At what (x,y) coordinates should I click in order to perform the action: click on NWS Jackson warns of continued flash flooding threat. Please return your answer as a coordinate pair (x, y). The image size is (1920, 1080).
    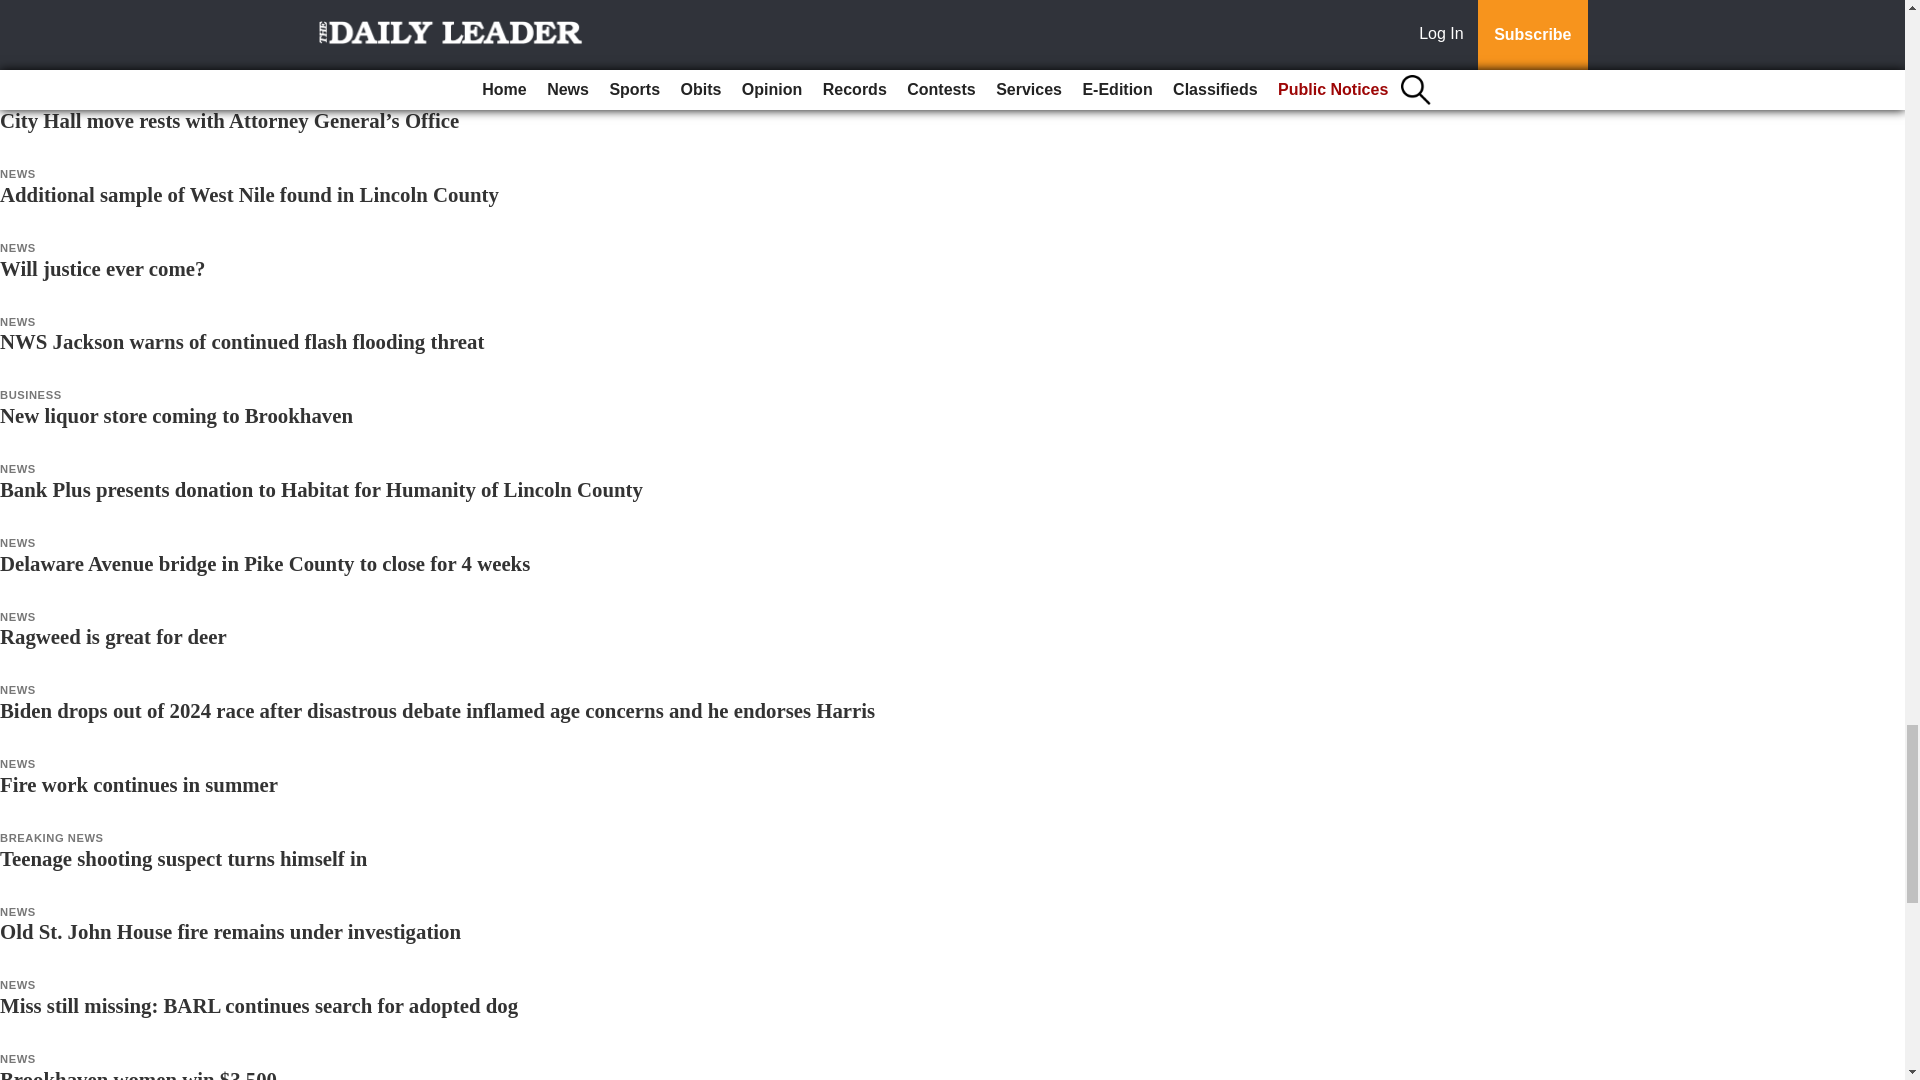
    Looking at the image, I should click on (242, 342).